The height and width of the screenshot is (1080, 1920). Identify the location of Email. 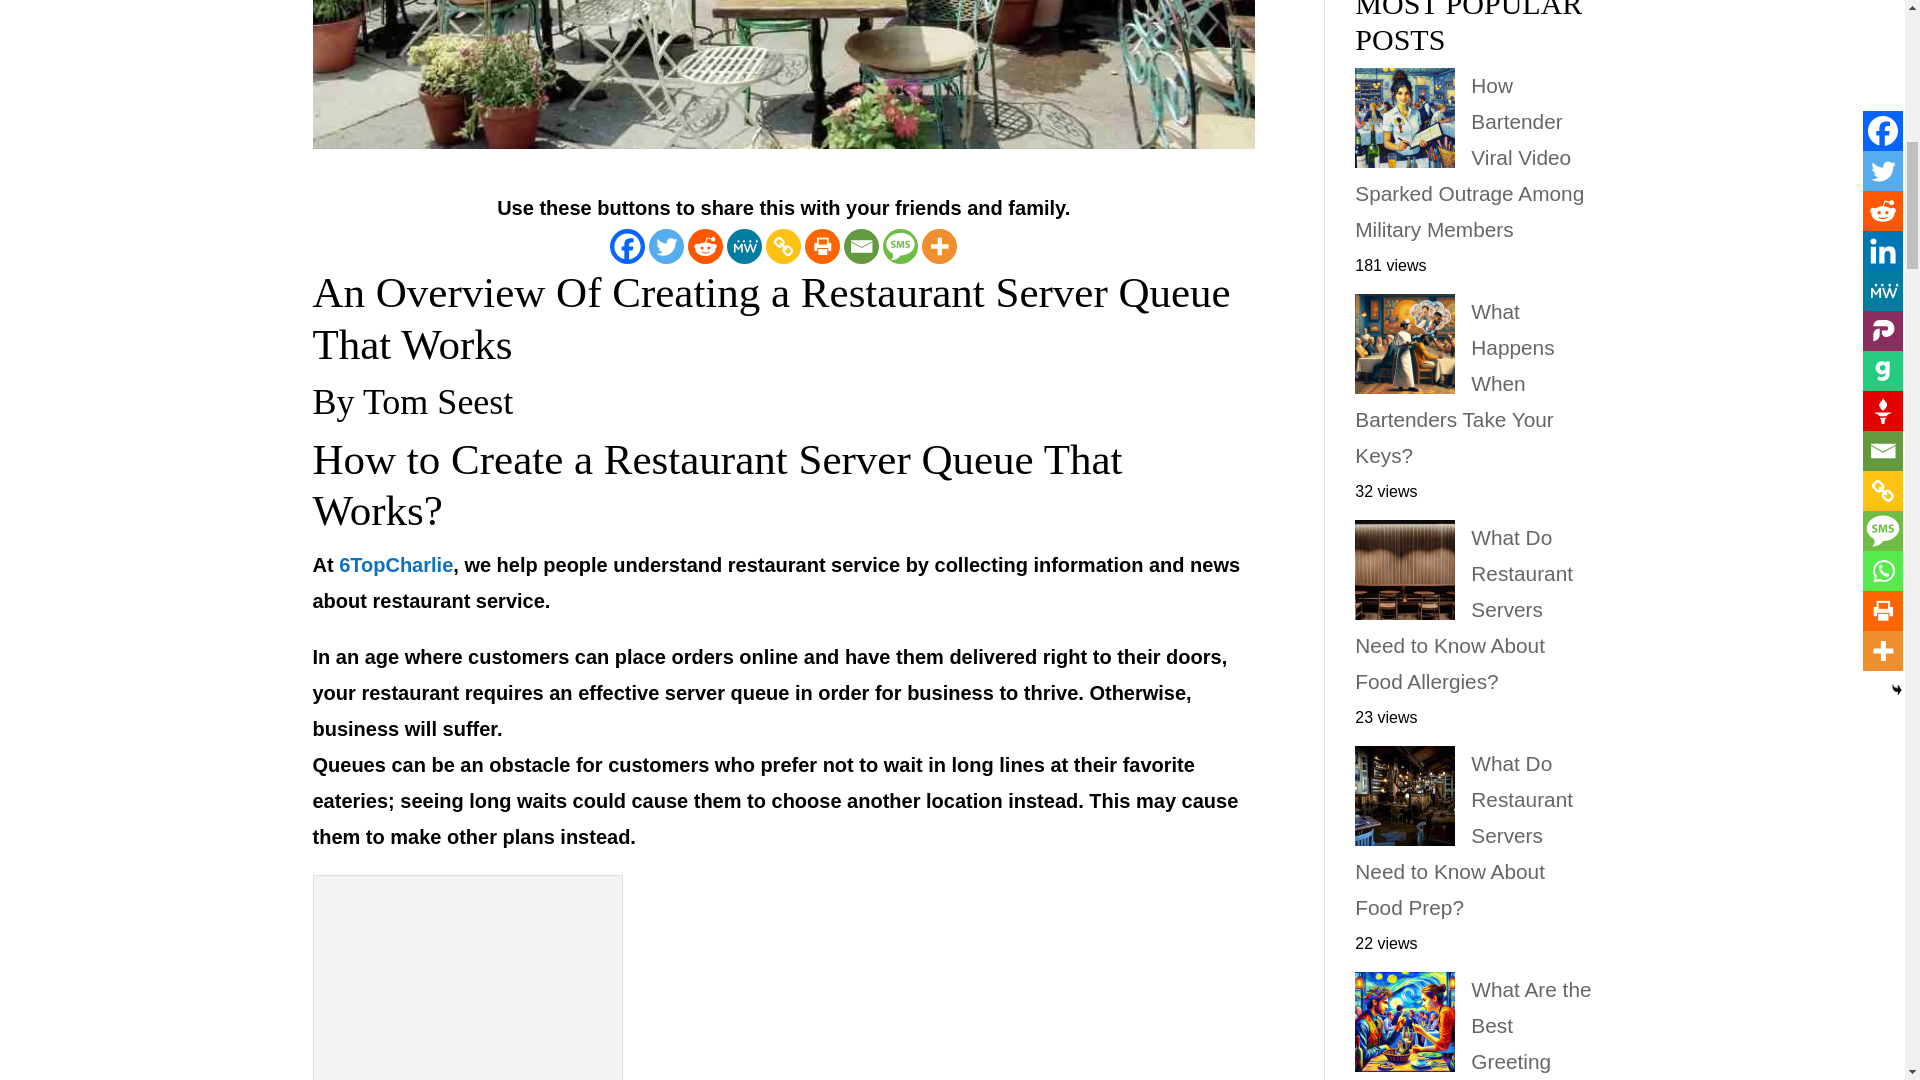
(862, 246).